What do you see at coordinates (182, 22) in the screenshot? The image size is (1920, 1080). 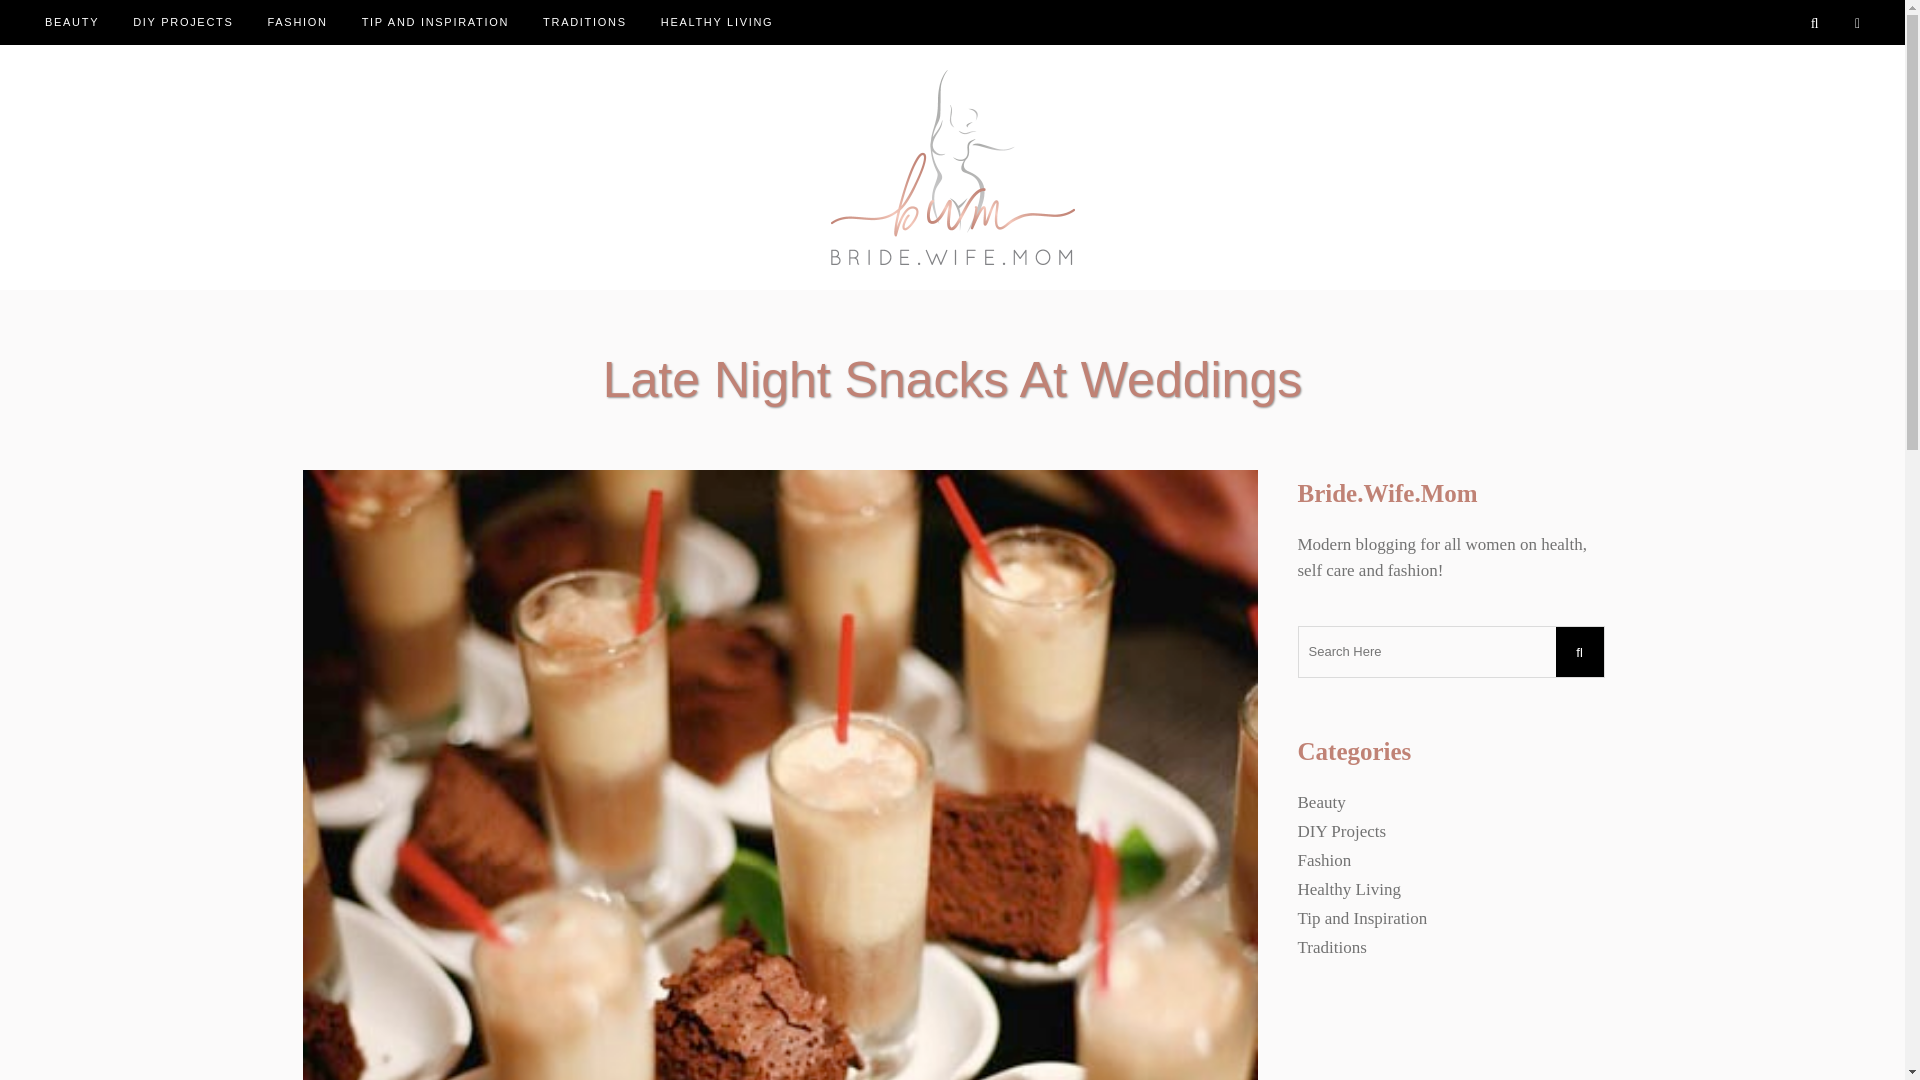 I see `DIY PROJECTS` at bounding box center [182, 22].